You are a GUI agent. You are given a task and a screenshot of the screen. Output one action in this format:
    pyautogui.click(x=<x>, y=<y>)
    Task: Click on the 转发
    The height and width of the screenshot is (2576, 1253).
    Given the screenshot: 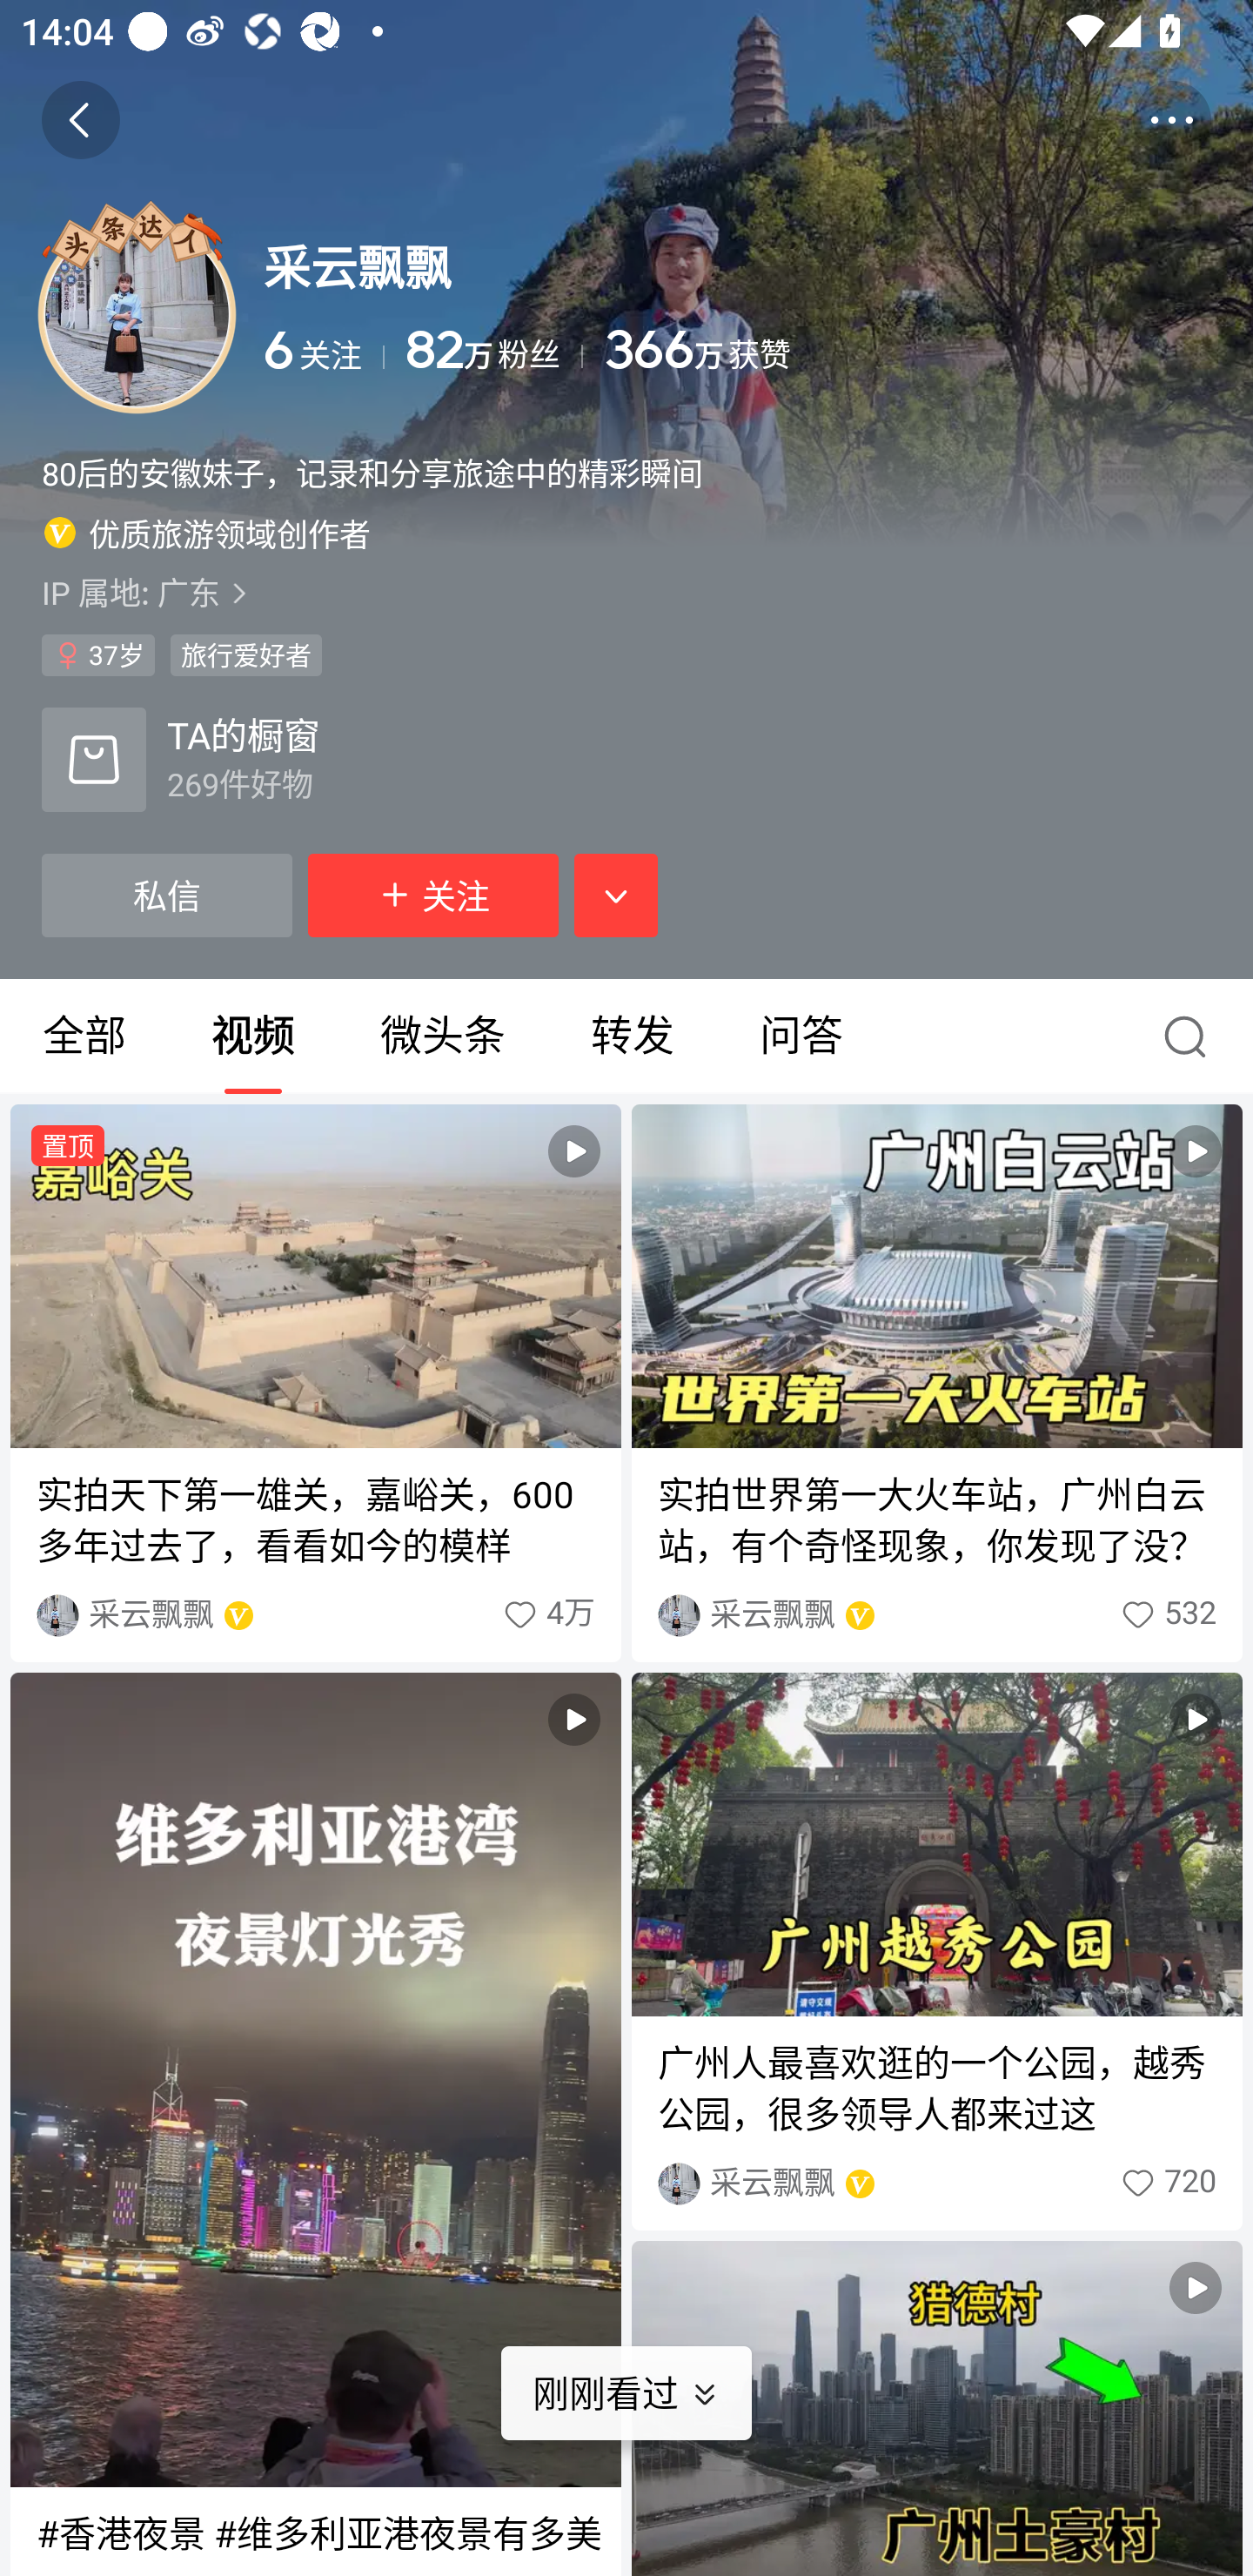 What is the action you would take?
    pyautogui.click(x=632, y=1036)
    